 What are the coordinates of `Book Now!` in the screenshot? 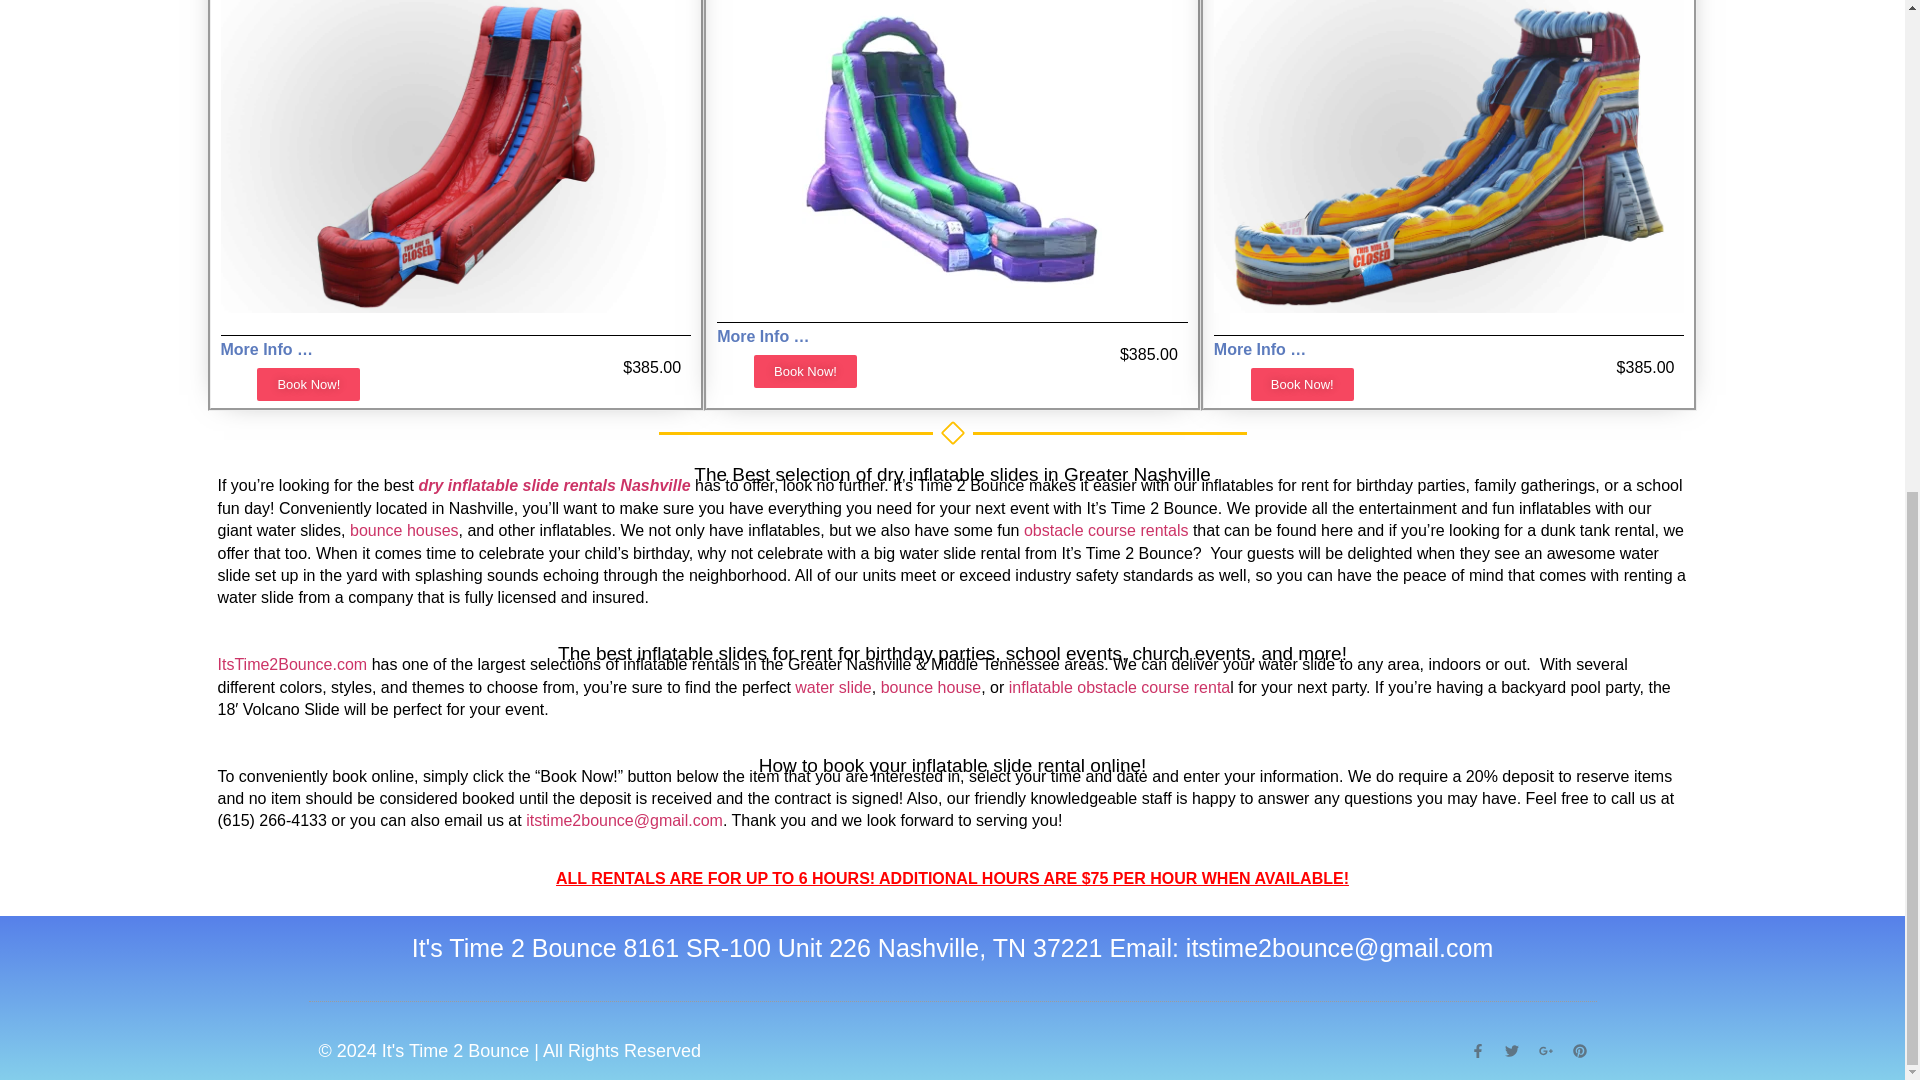 It's located at (1302, 384).